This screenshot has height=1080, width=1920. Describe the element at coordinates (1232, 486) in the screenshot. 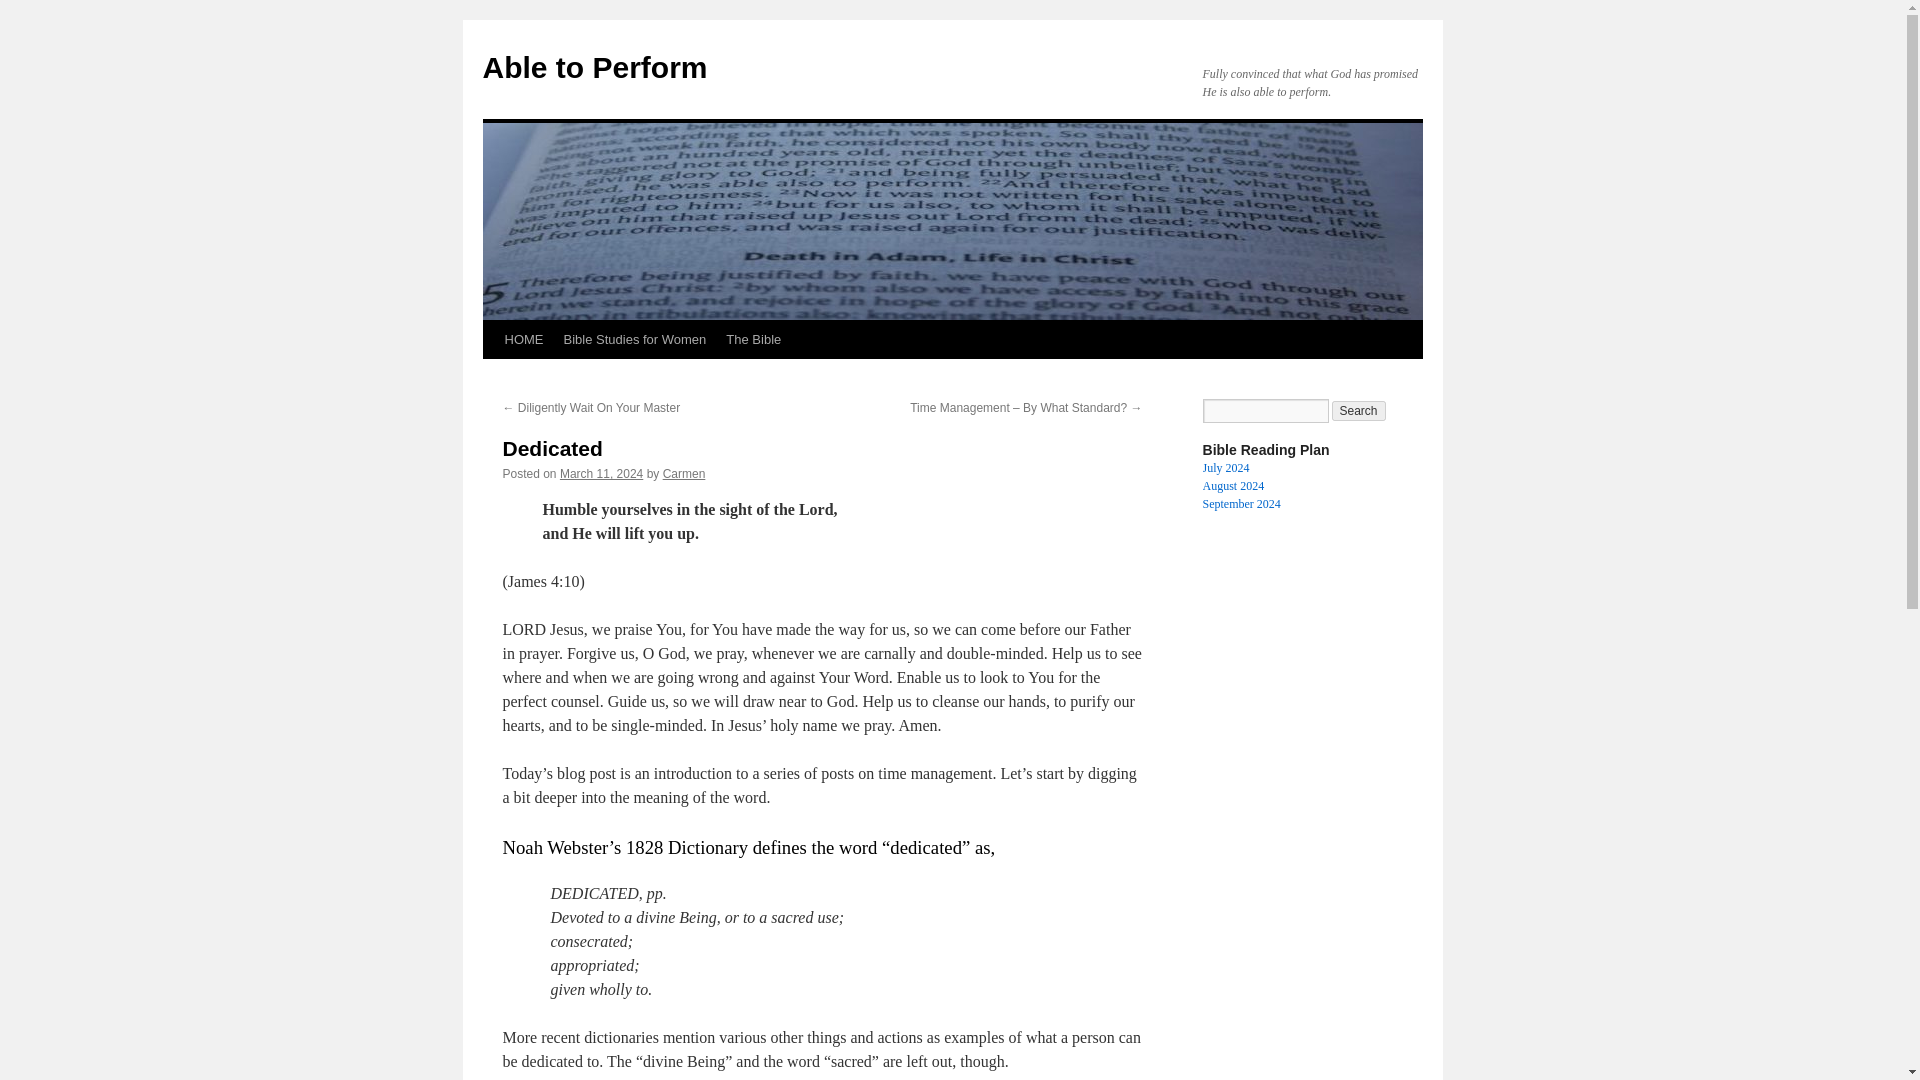

I see `August 2024` at that location.